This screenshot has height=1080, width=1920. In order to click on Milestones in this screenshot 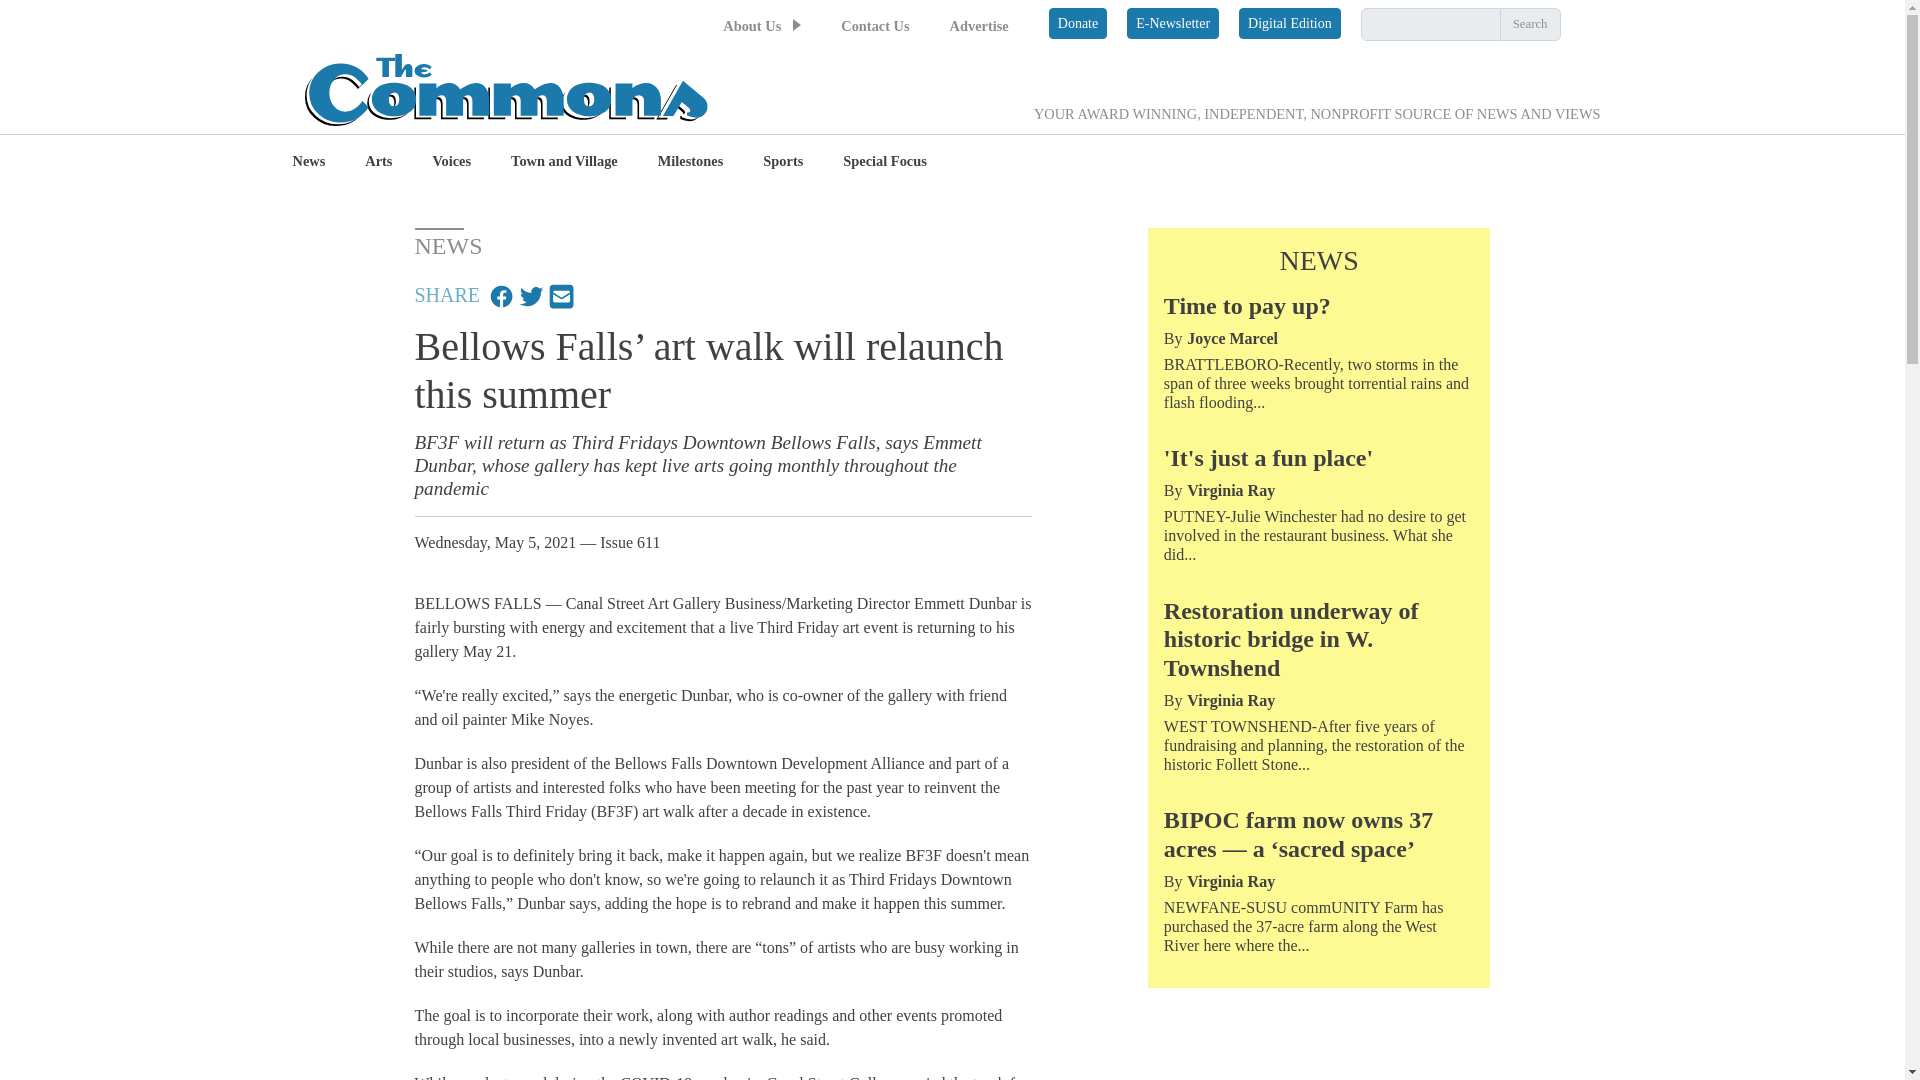, I will do `click(690, 162)`.